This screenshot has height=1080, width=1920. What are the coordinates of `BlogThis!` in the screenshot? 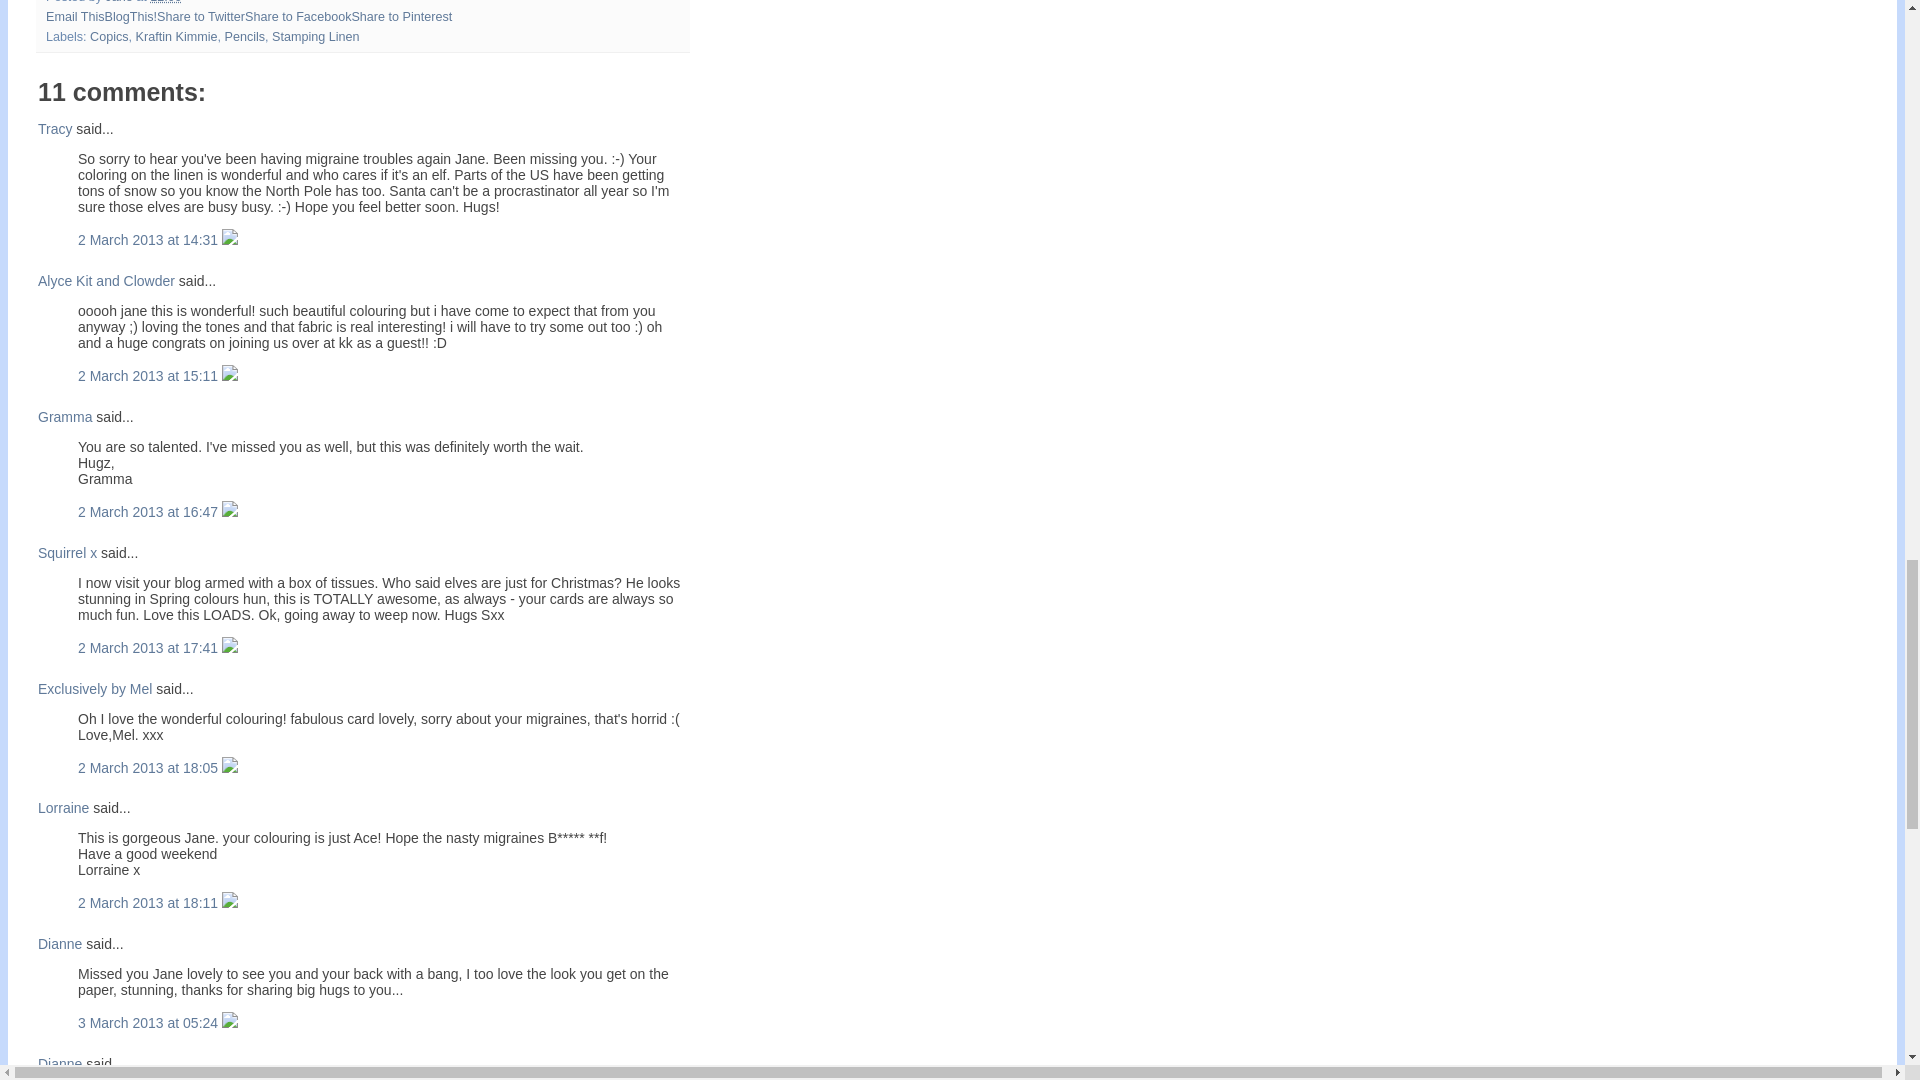 It's located at (131, 16).